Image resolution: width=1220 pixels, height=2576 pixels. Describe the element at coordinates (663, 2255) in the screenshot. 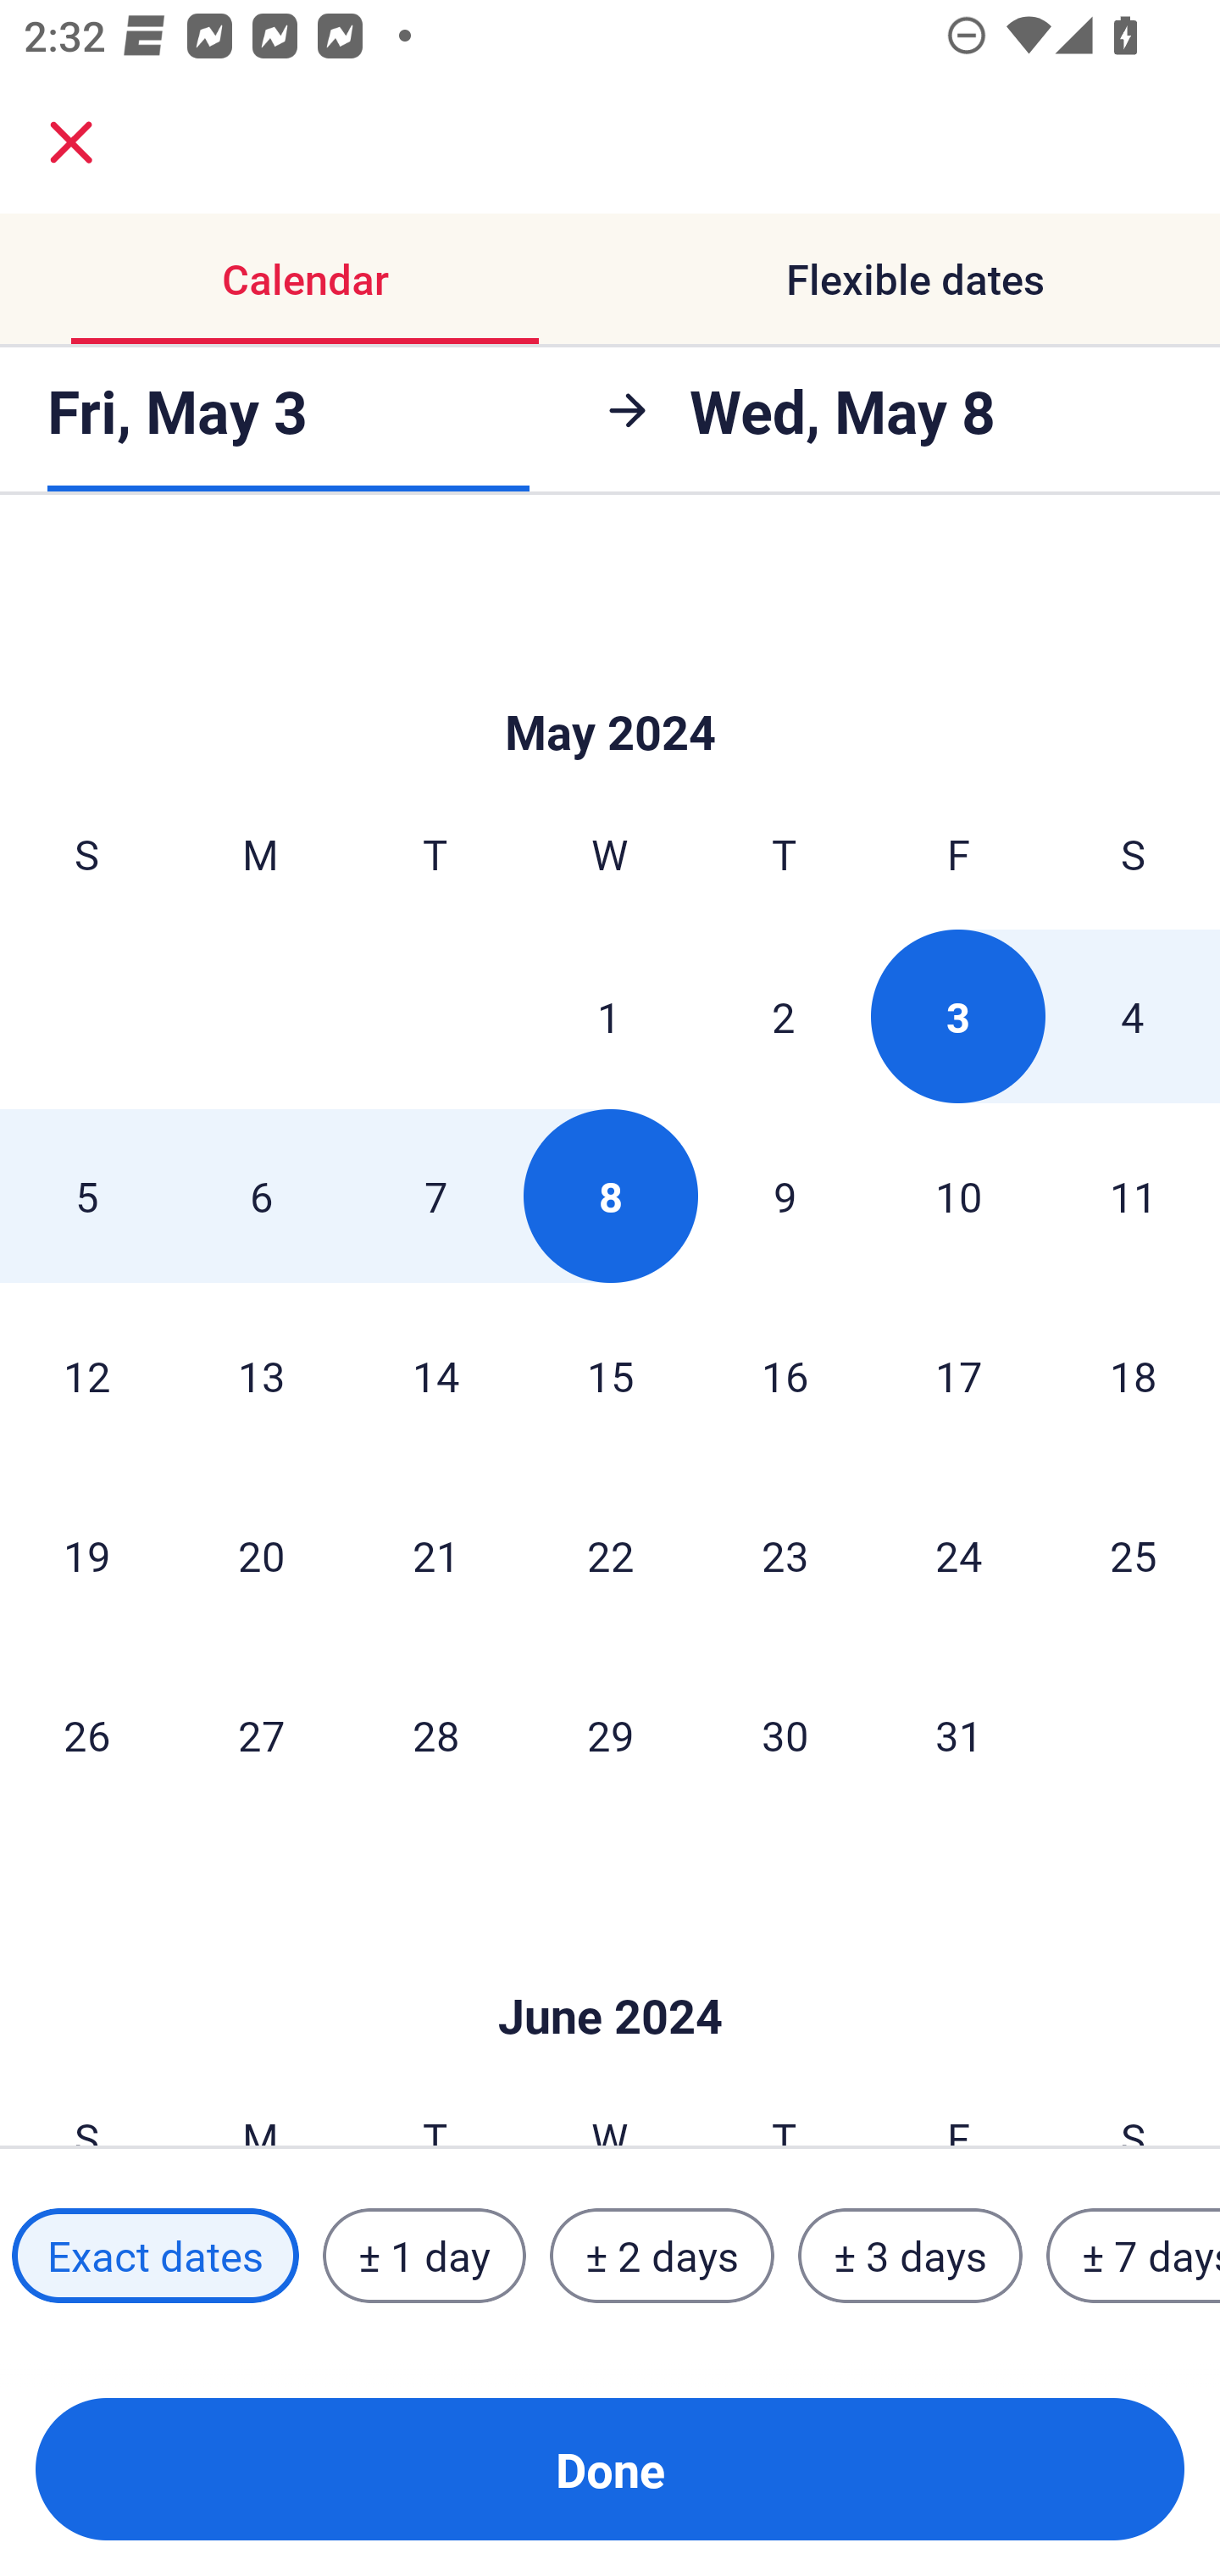

I see `± 2 days` at that location.